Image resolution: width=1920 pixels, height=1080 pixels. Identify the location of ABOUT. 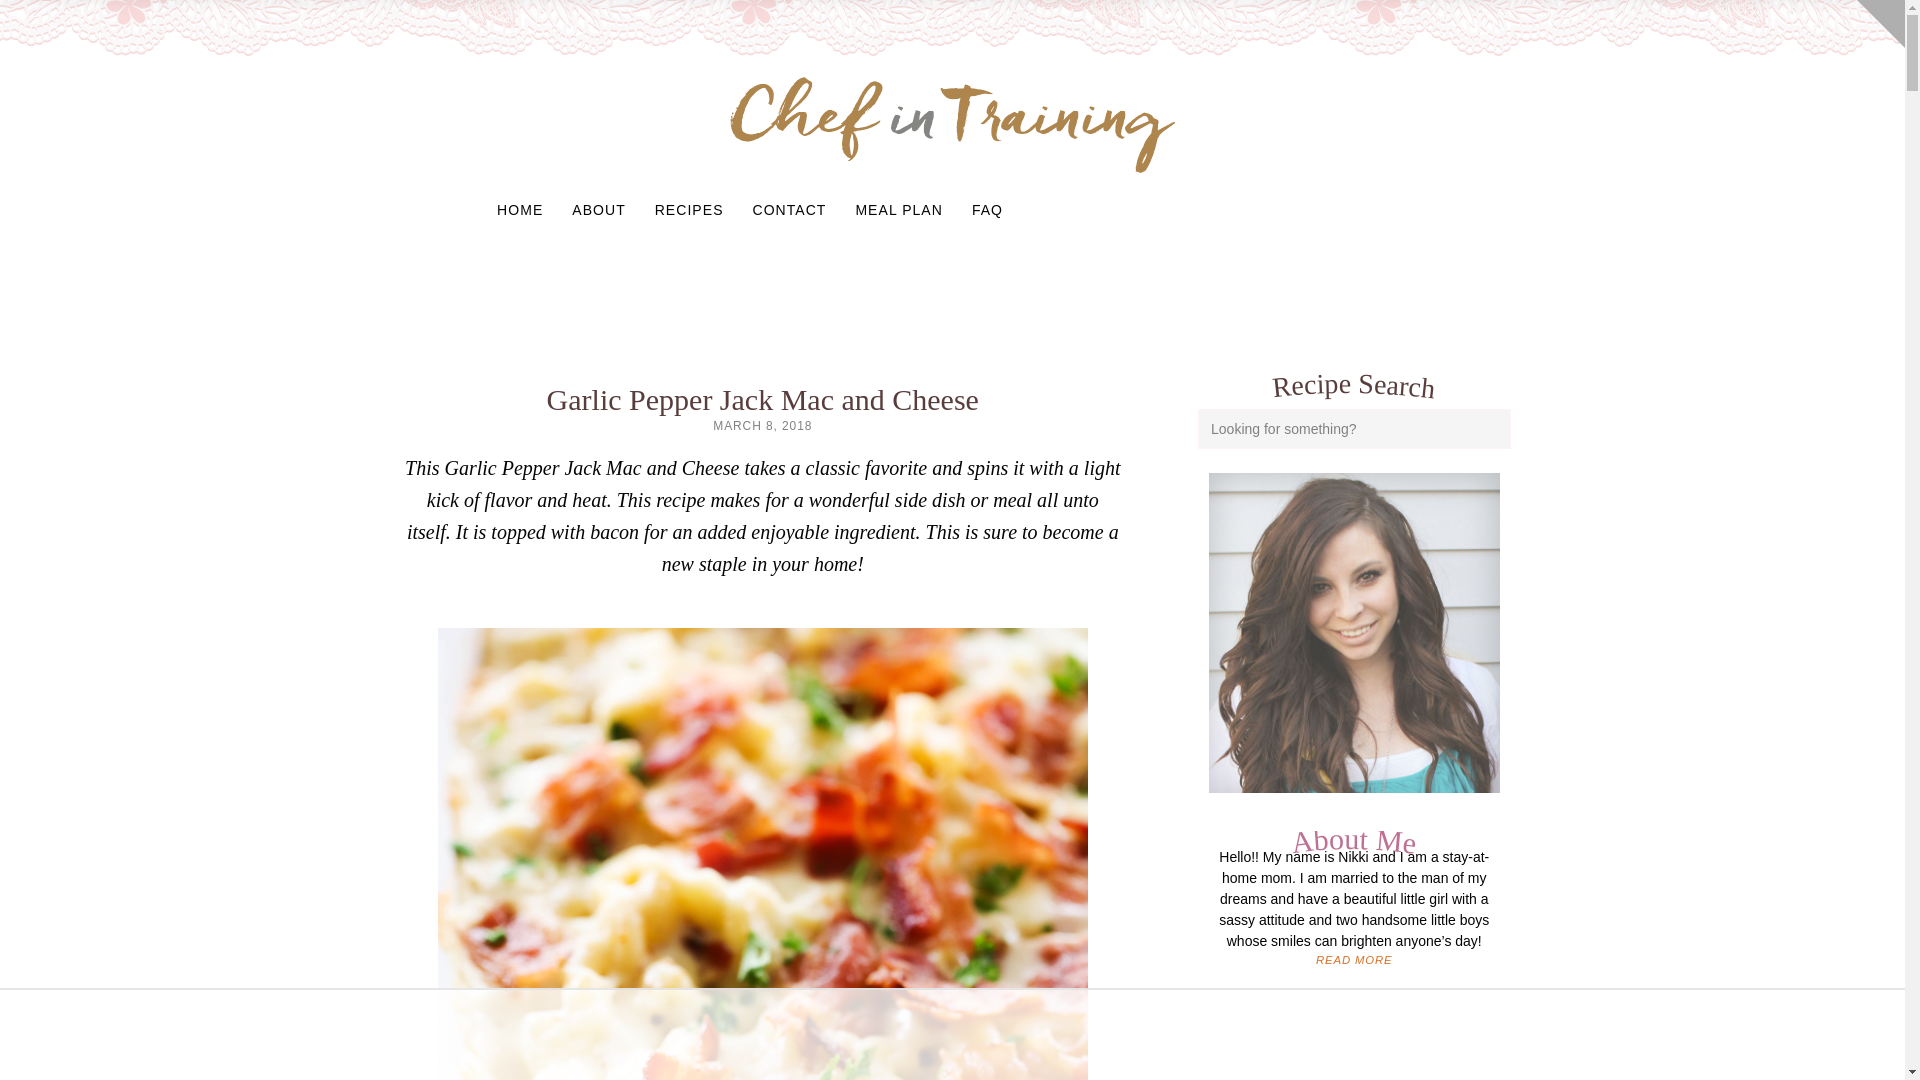
(598, 210).